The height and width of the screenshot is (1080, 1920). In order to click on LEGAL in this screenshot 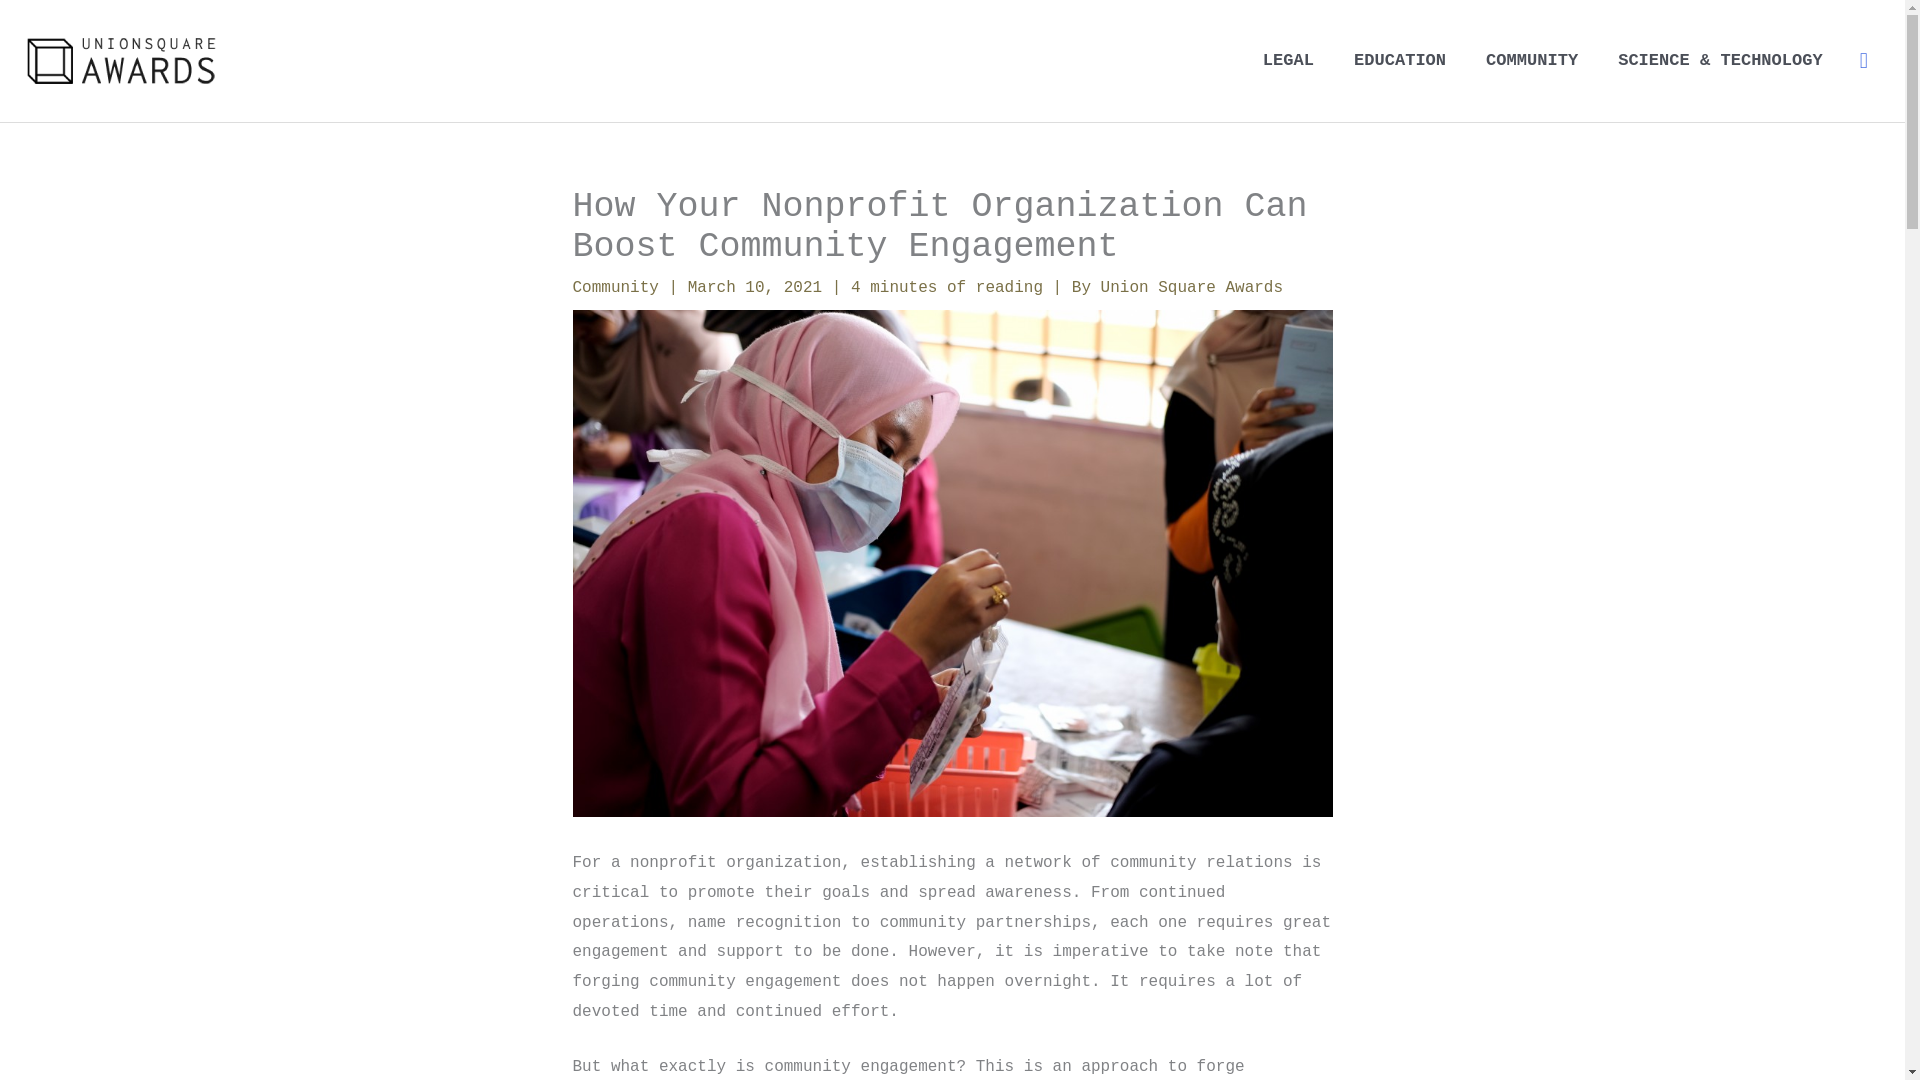, I will do `click(1288, 61)`.